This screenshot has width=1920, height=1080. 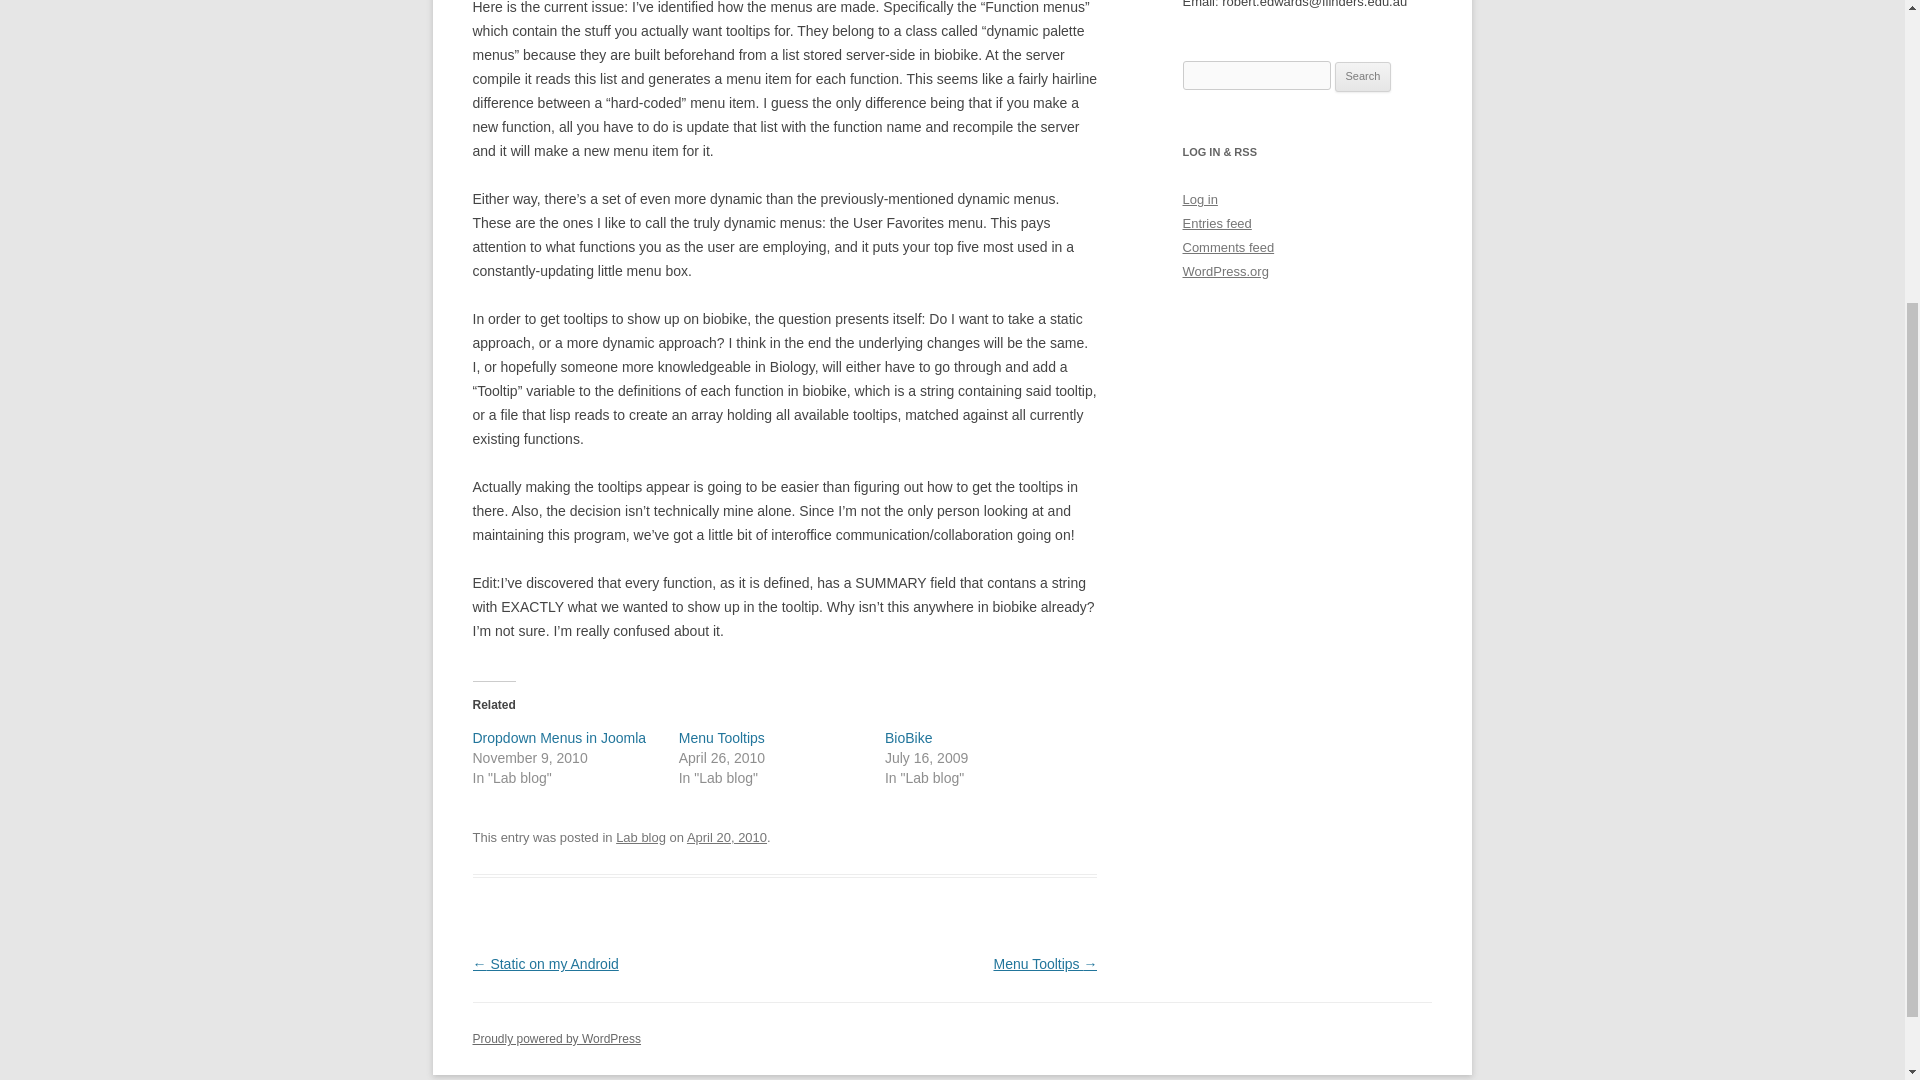 What do you see at coordinates (1200, 200) in the screenshot?
I see `Log in` at bounding box center [1200, 200].